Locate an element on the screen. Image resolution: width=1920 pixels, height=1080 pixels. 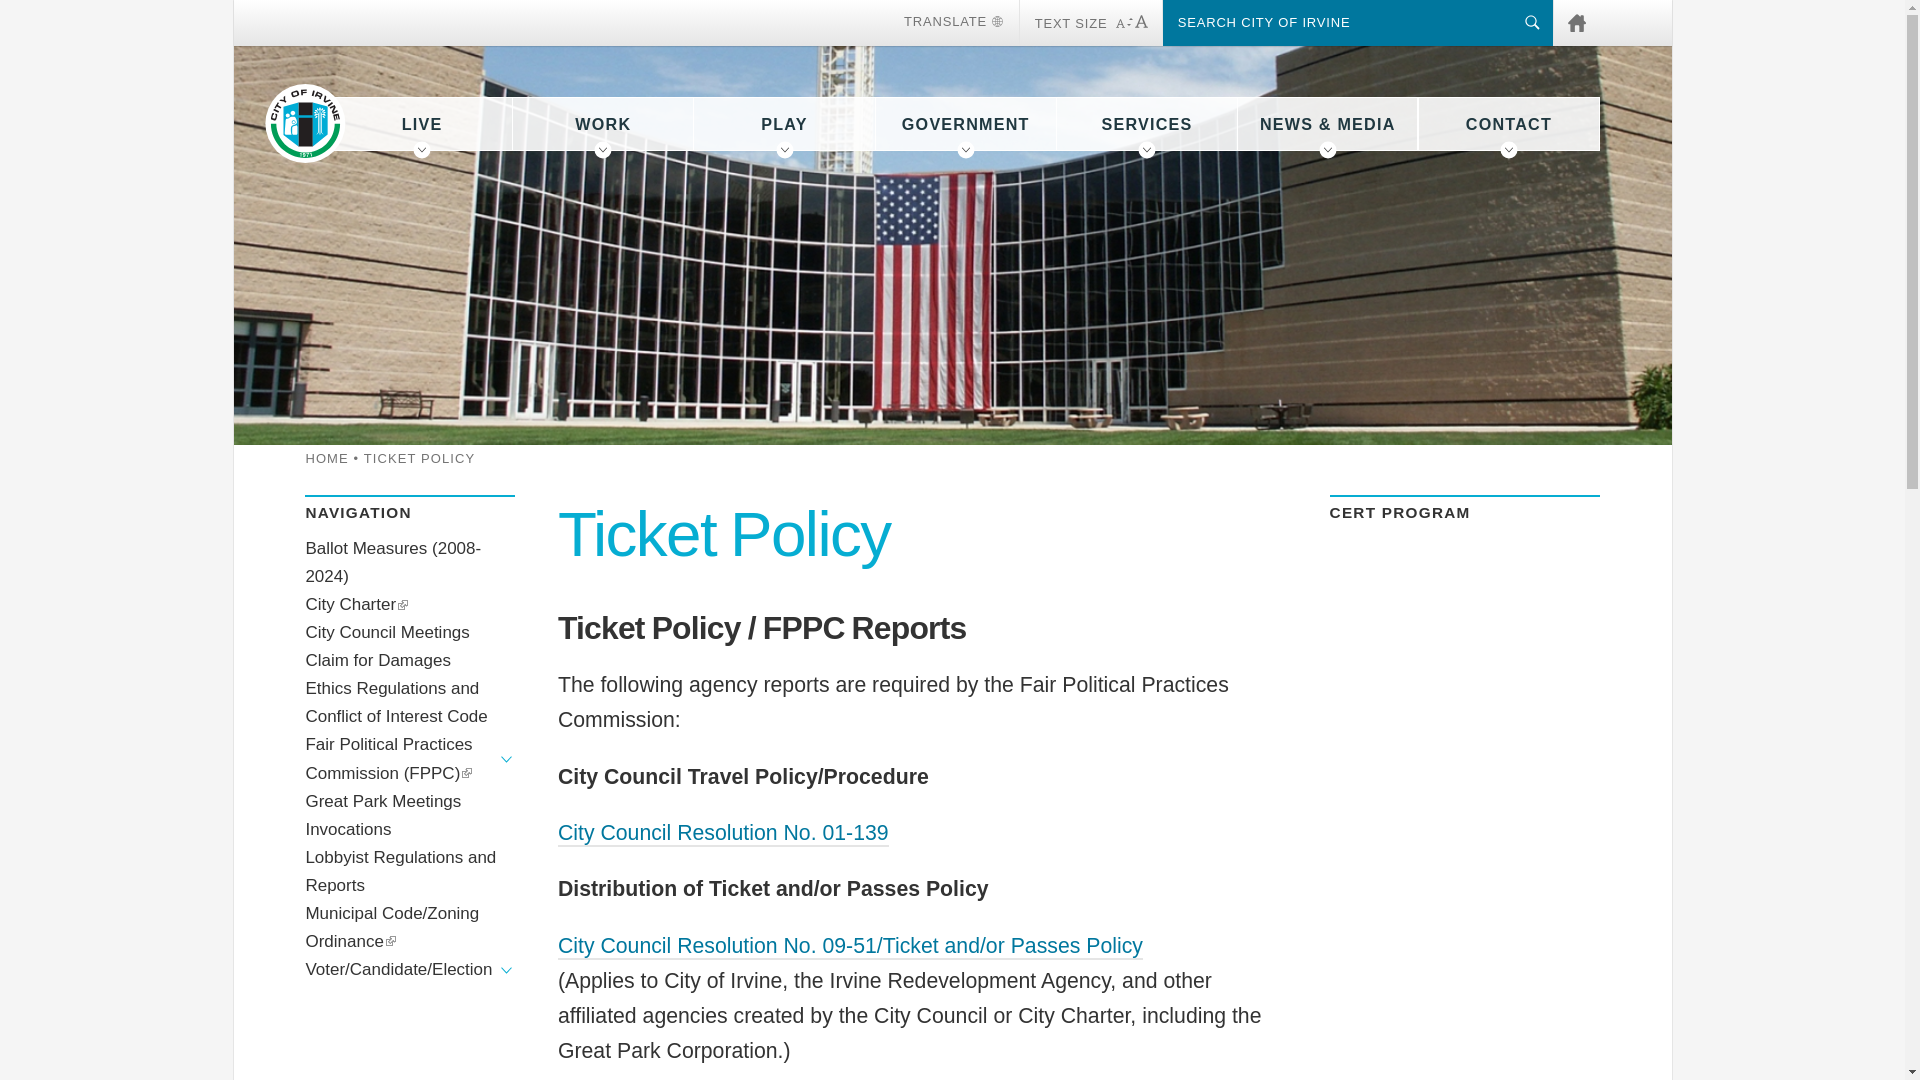
Go to Homepage is located at coordinates (304, 124).